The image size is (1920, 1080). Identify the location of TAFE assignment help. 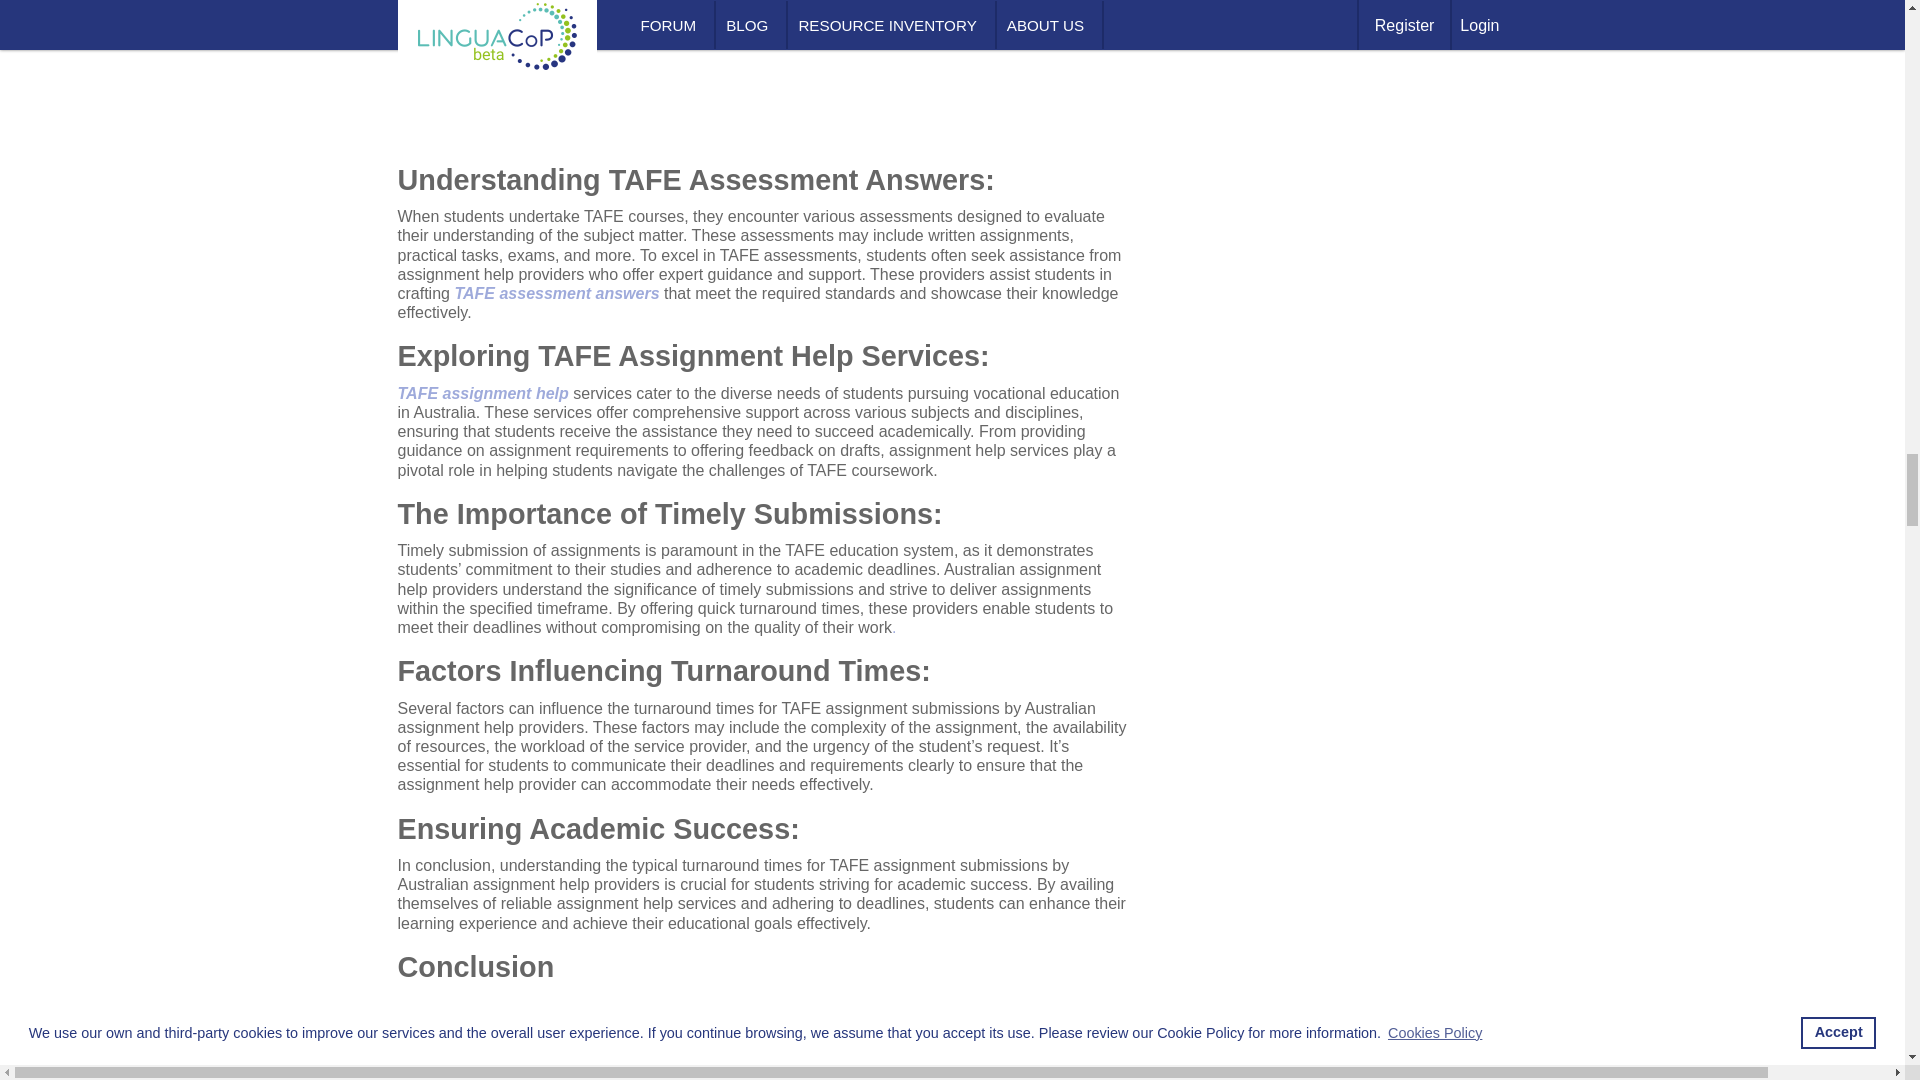
(482, 392).